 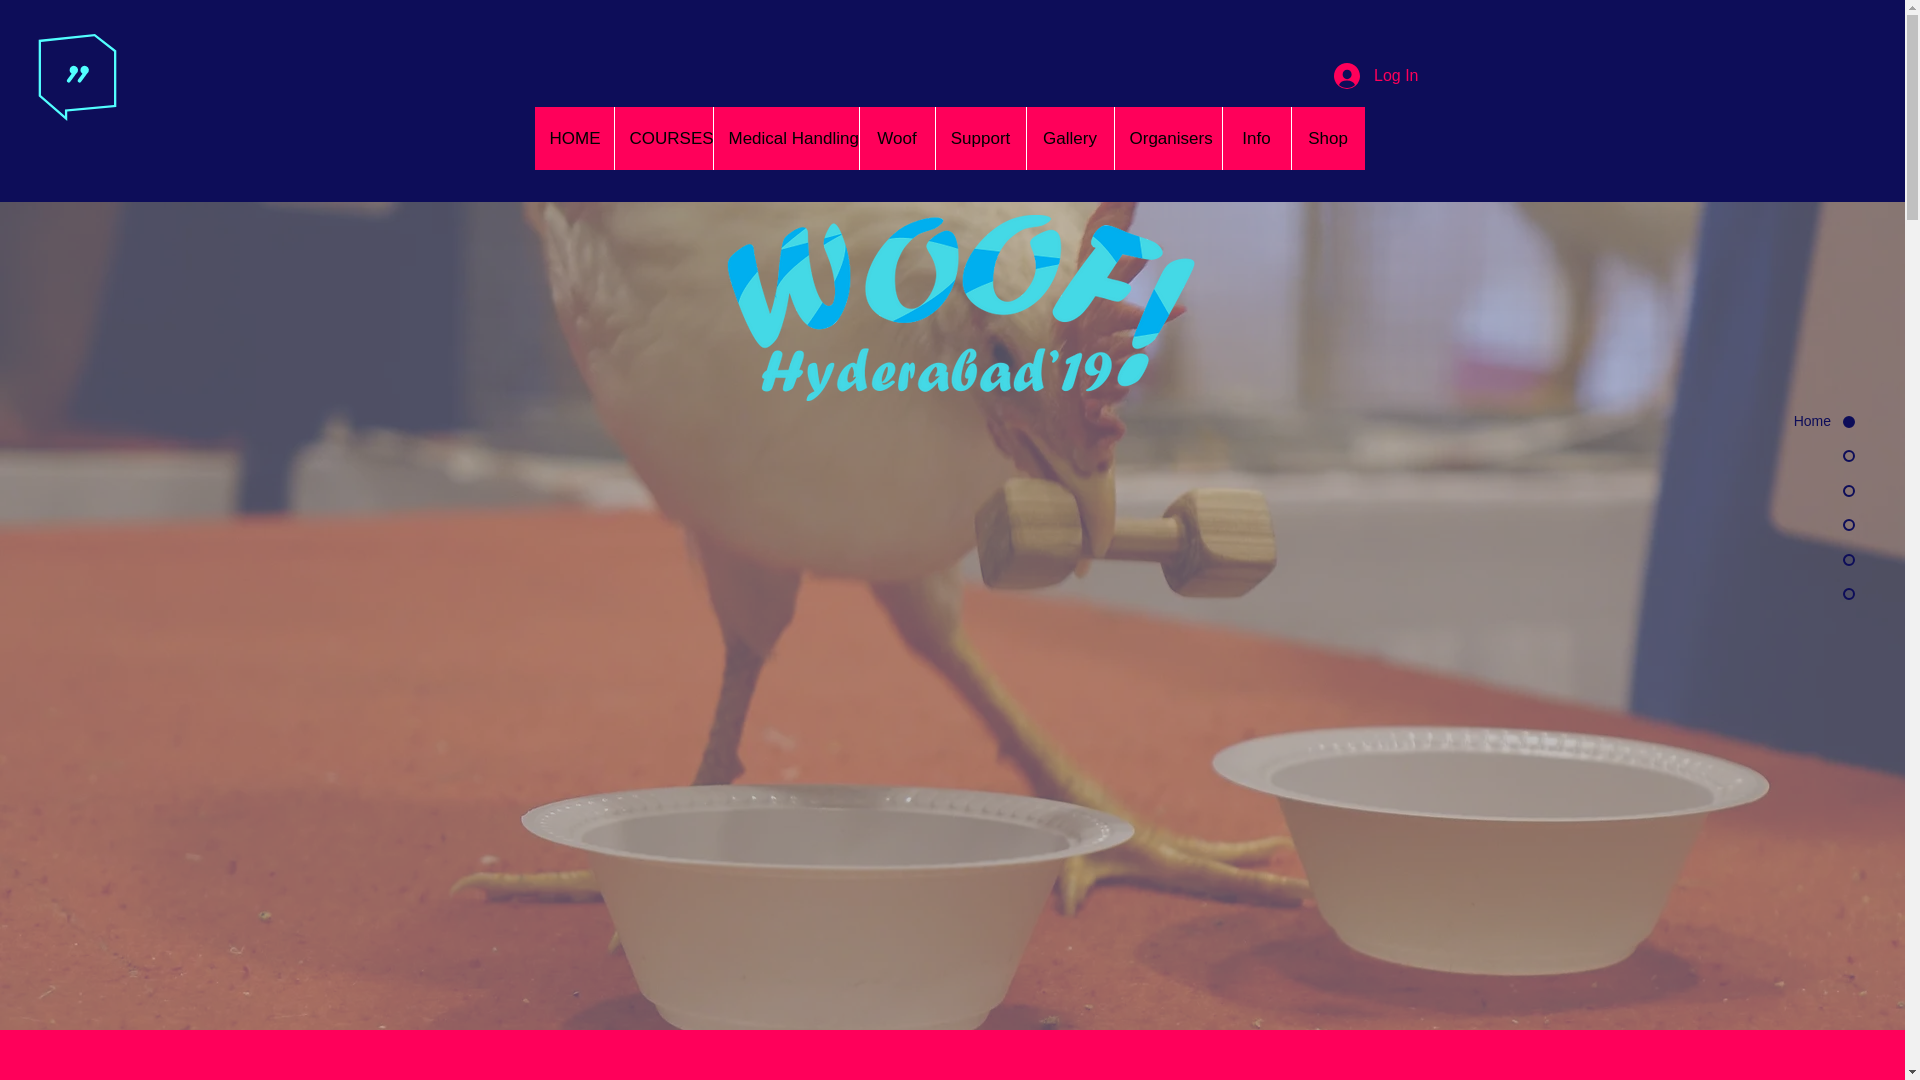 I want to click on Medical Handling, so click(x=785, y=138).